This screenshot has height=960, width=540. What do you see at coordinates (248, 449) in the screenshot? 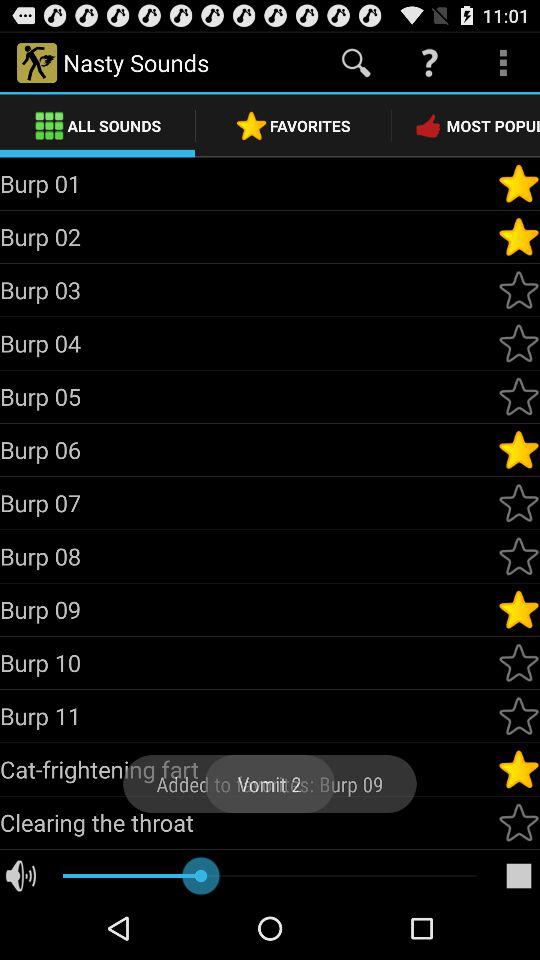
I see `launch the burp 06 icon` at bounding box center [248, 449].